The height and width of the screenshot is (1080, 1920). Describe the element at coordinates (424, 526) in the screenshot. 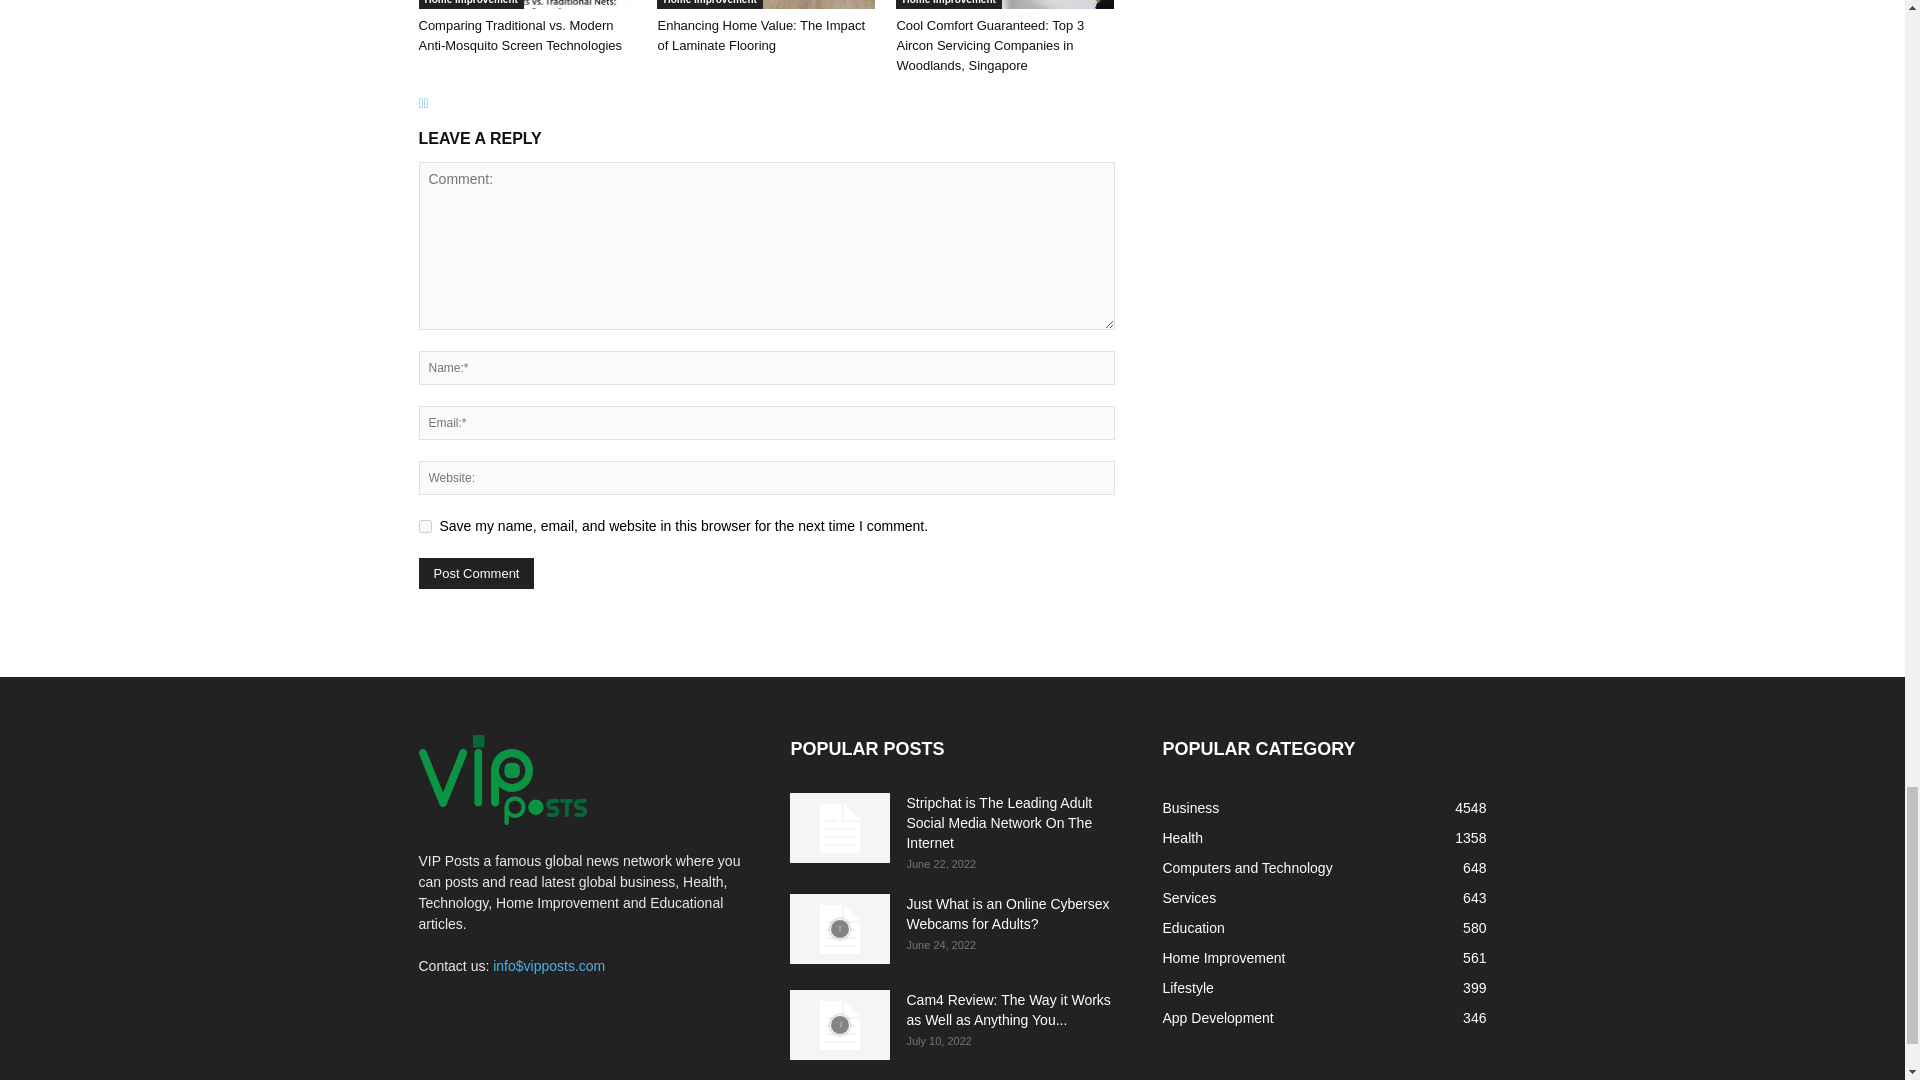

I see `yes` at that location.